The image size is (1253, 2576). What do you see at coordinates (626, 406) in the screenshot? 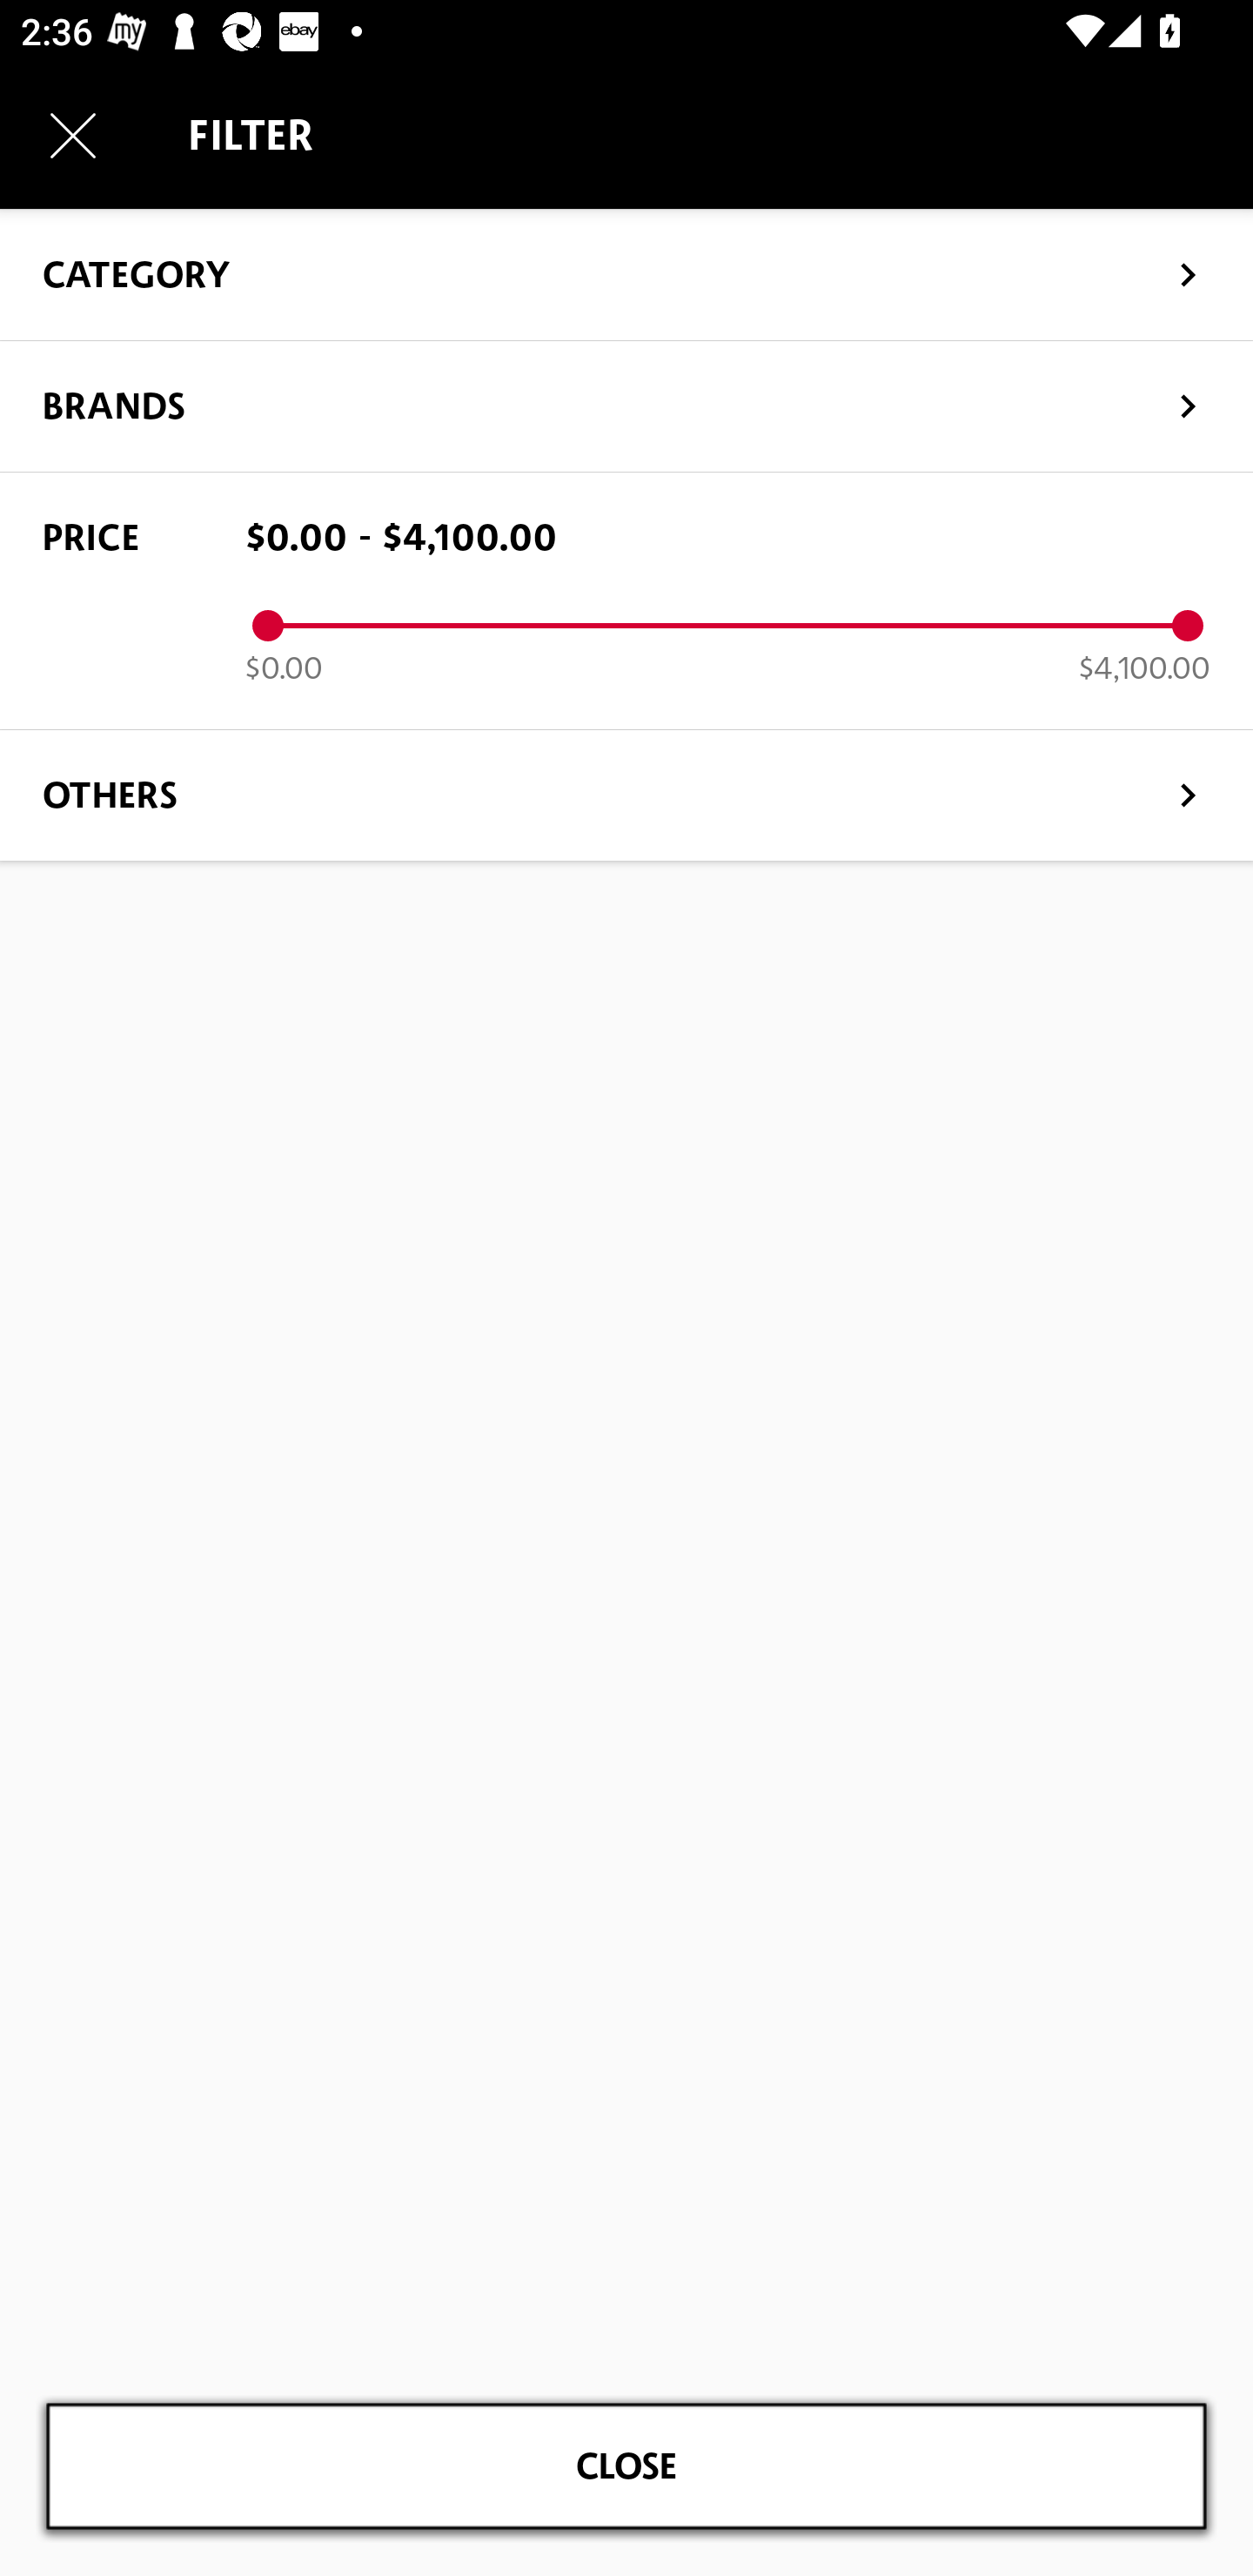
I see `BRANDS` at bounding box center [626, 406].